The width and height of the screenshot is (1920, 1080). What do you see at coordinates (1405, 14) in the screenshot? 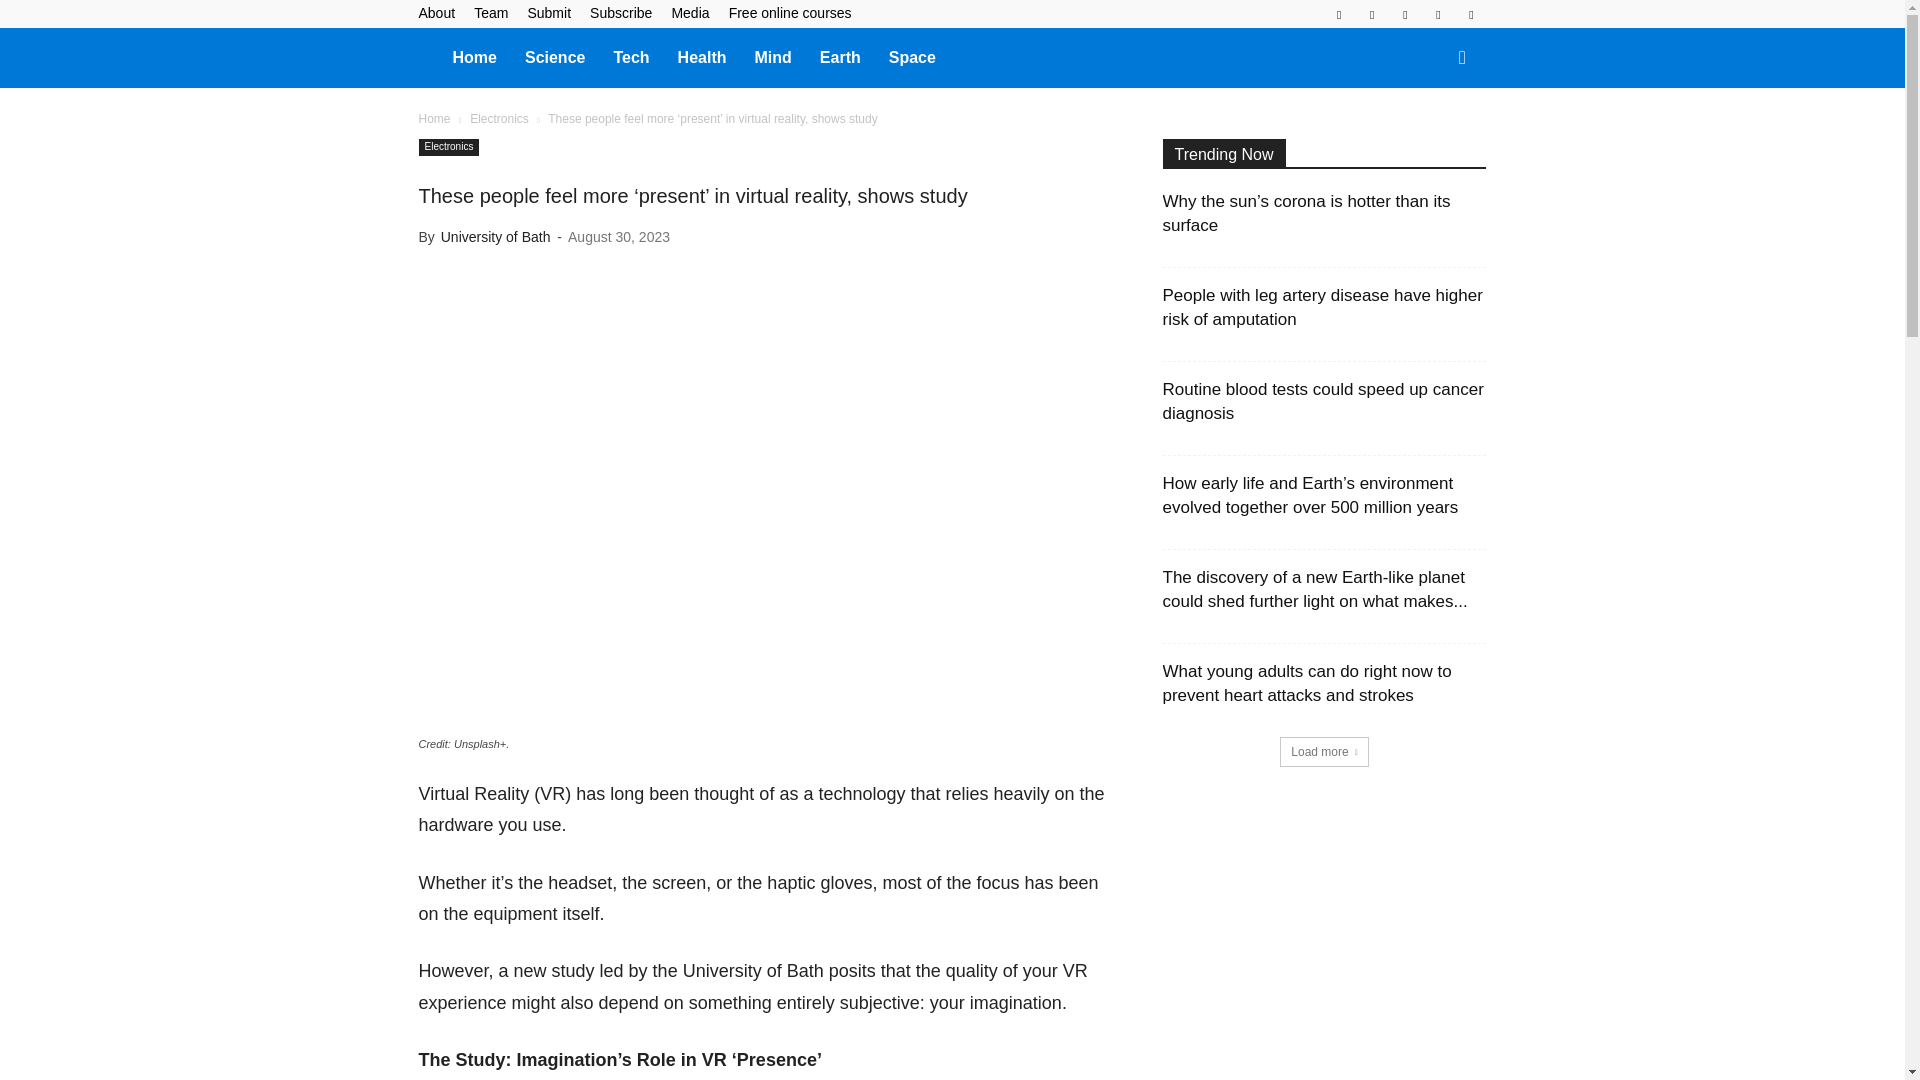
I see `RSS` at bounding box center [1405, 14].